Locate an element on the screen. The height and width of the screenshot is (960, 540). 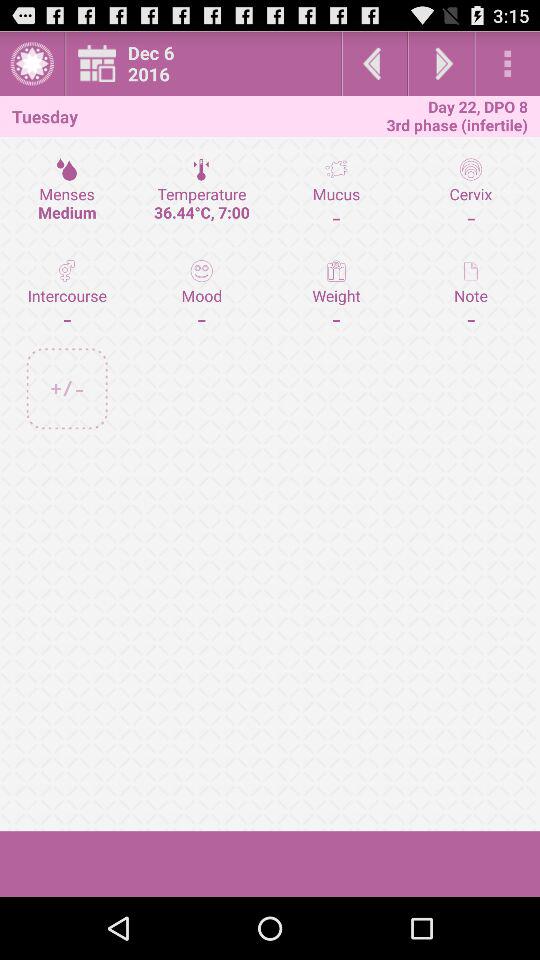
go forward one day is located at coordinates (441, 64).